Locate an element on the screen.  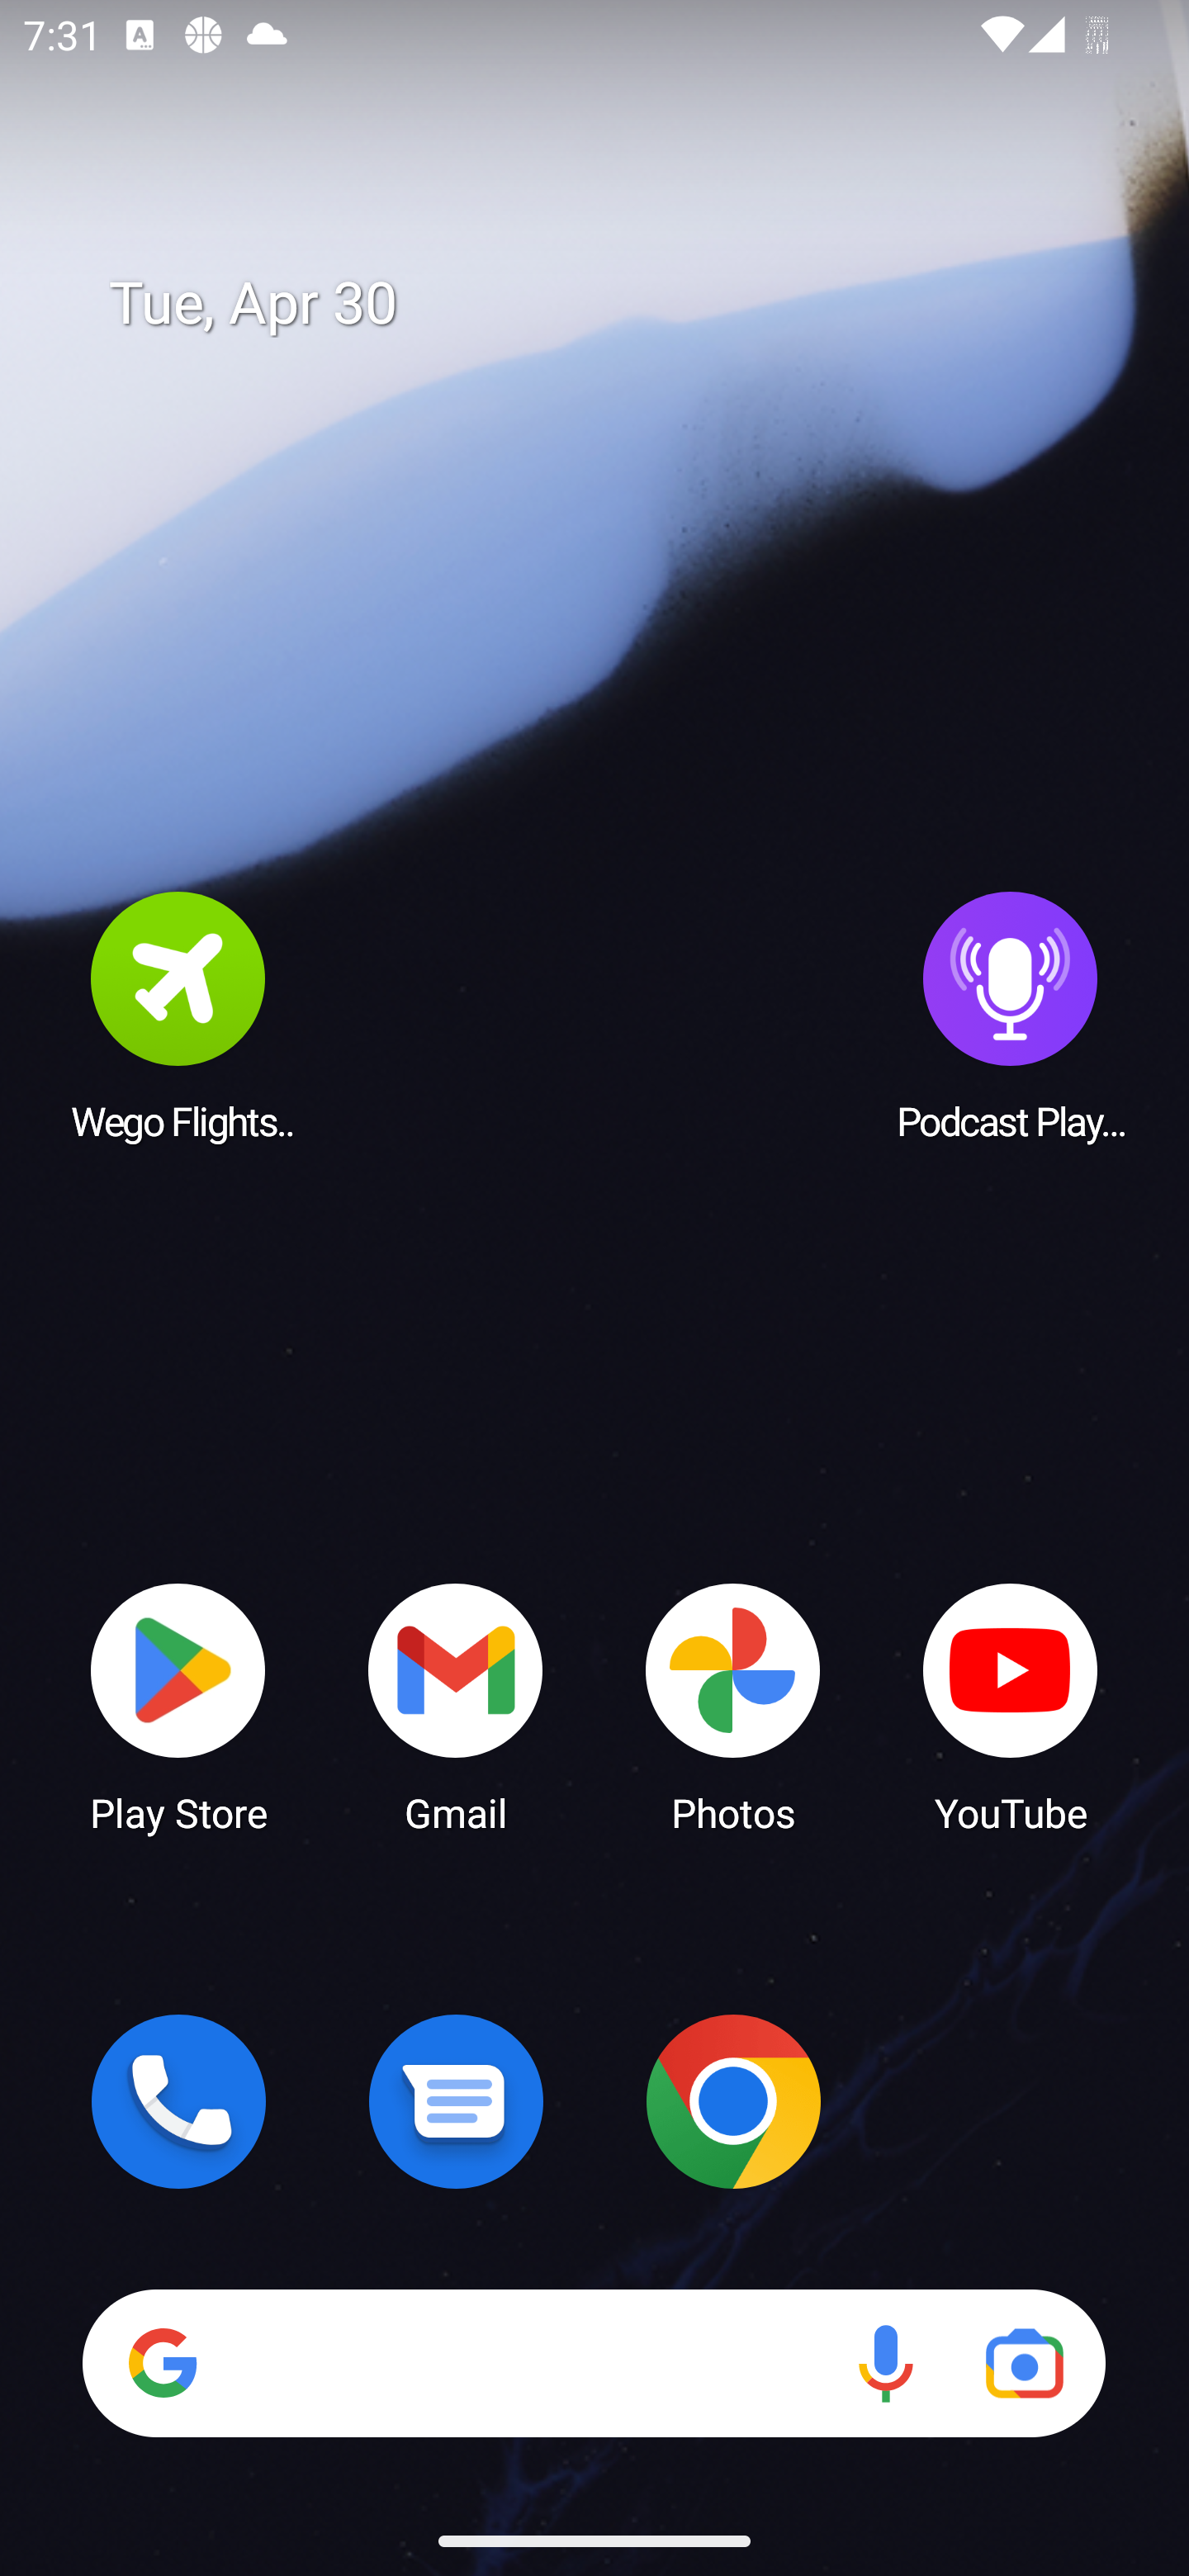
Chrome is located at coordinates (733, 2101).